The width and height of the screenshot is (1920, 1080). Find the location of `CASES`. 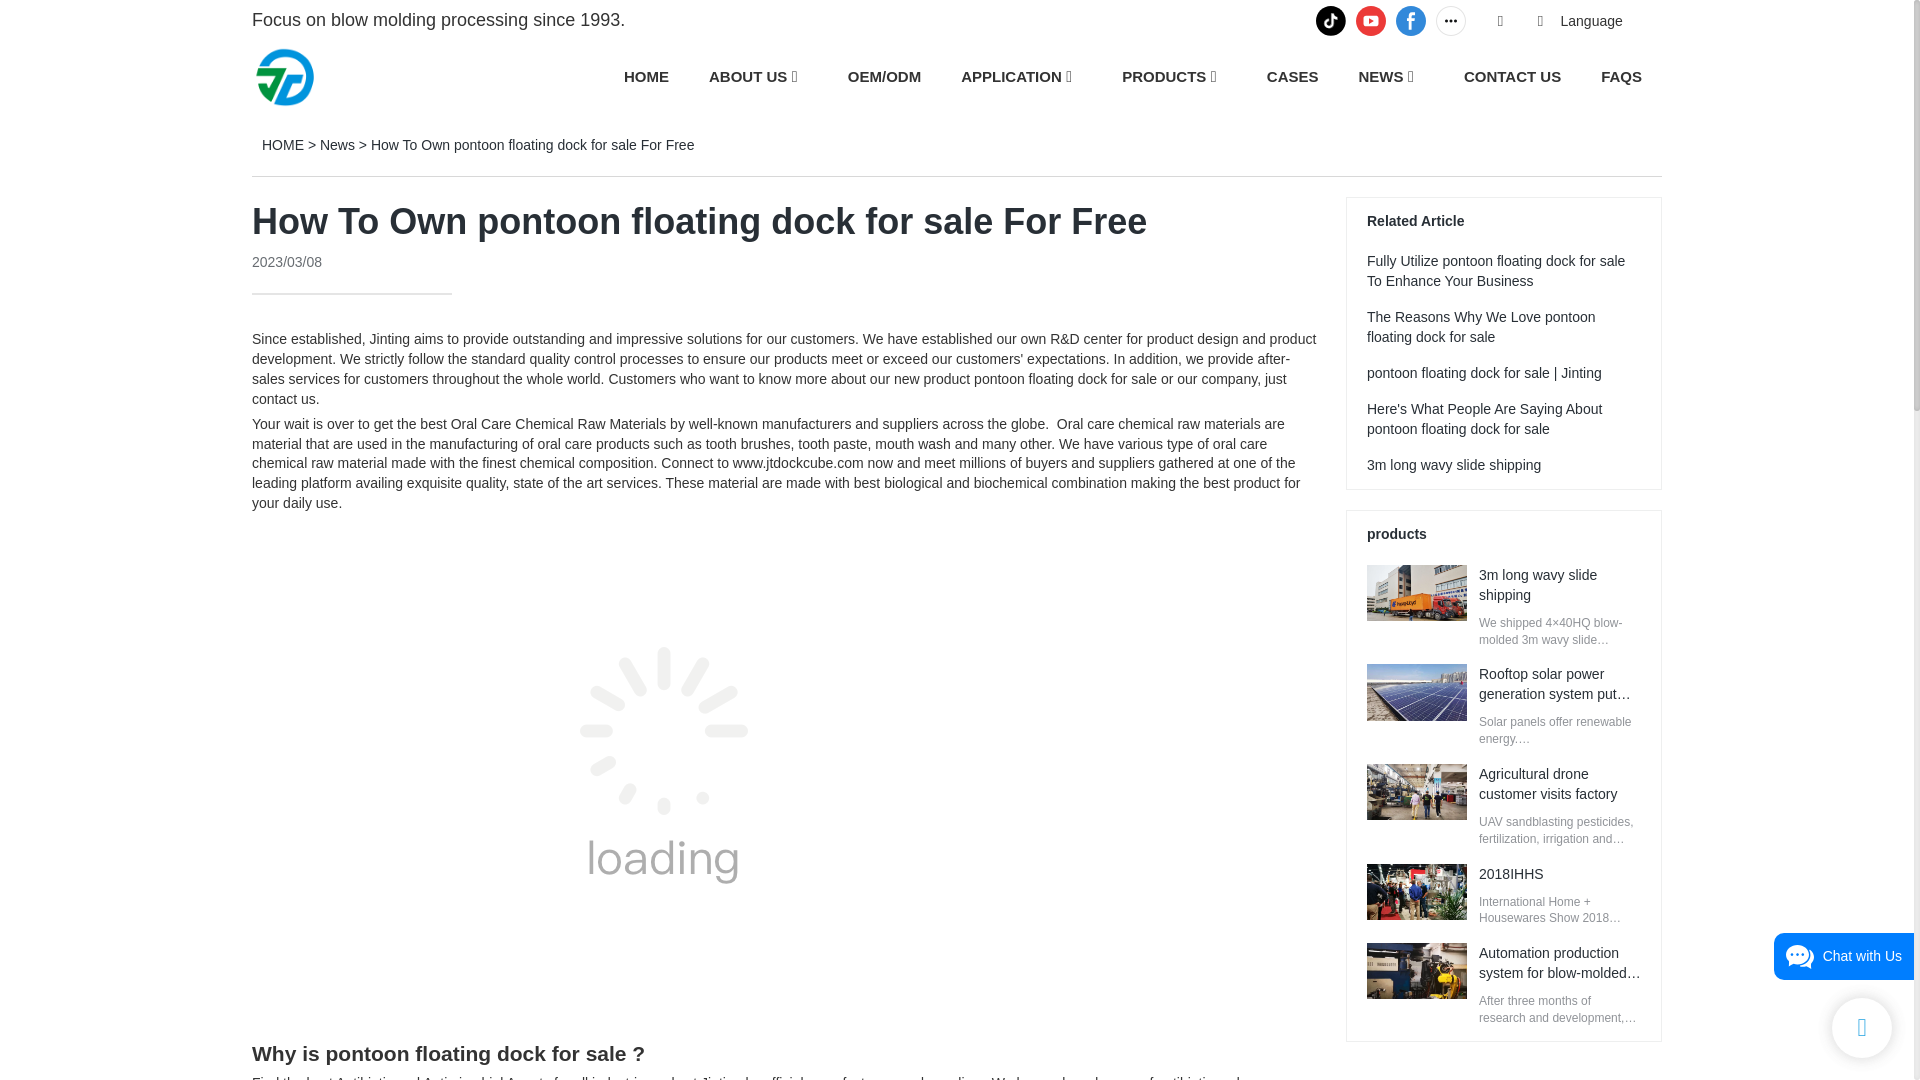

CASES is located at coordinates (1293, 76).